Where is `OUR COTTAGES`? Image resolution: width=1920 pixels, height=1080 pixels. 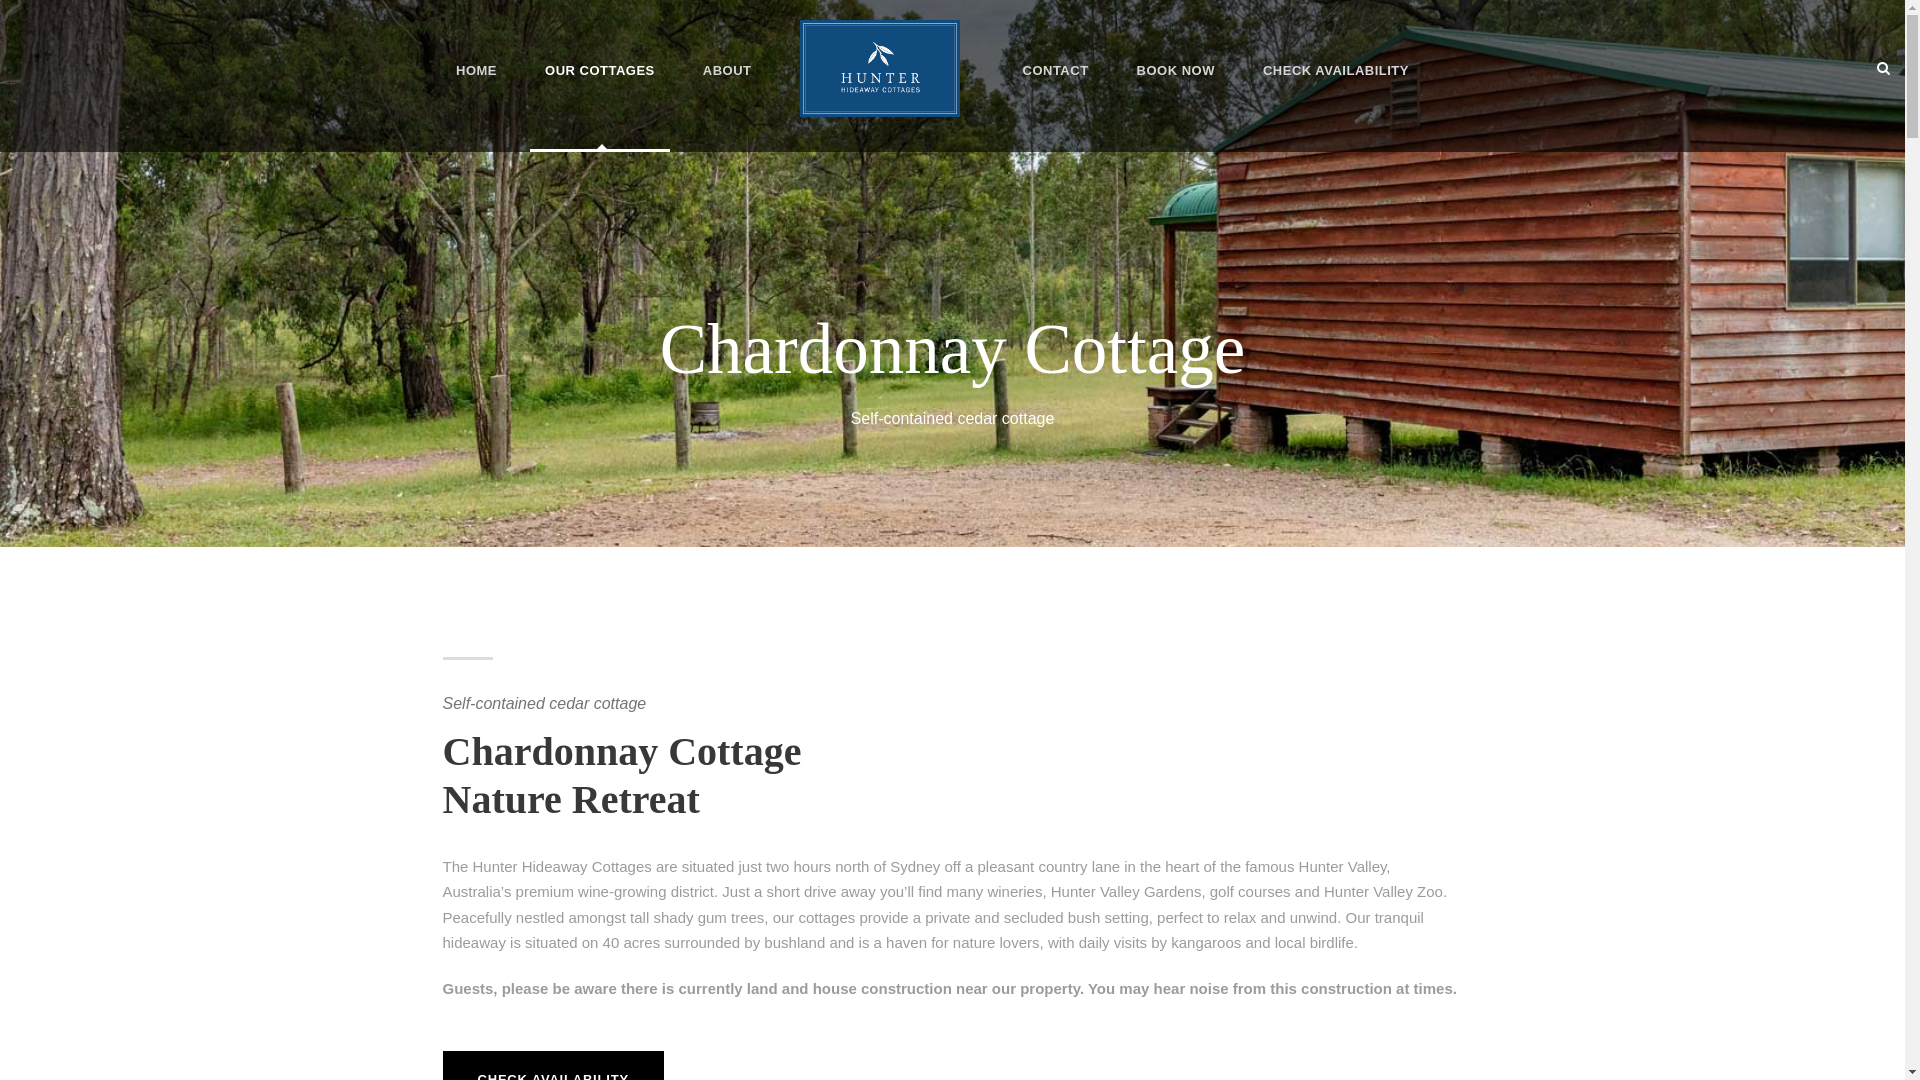
OUR COTTAGES is located at coordinates (600, 86).